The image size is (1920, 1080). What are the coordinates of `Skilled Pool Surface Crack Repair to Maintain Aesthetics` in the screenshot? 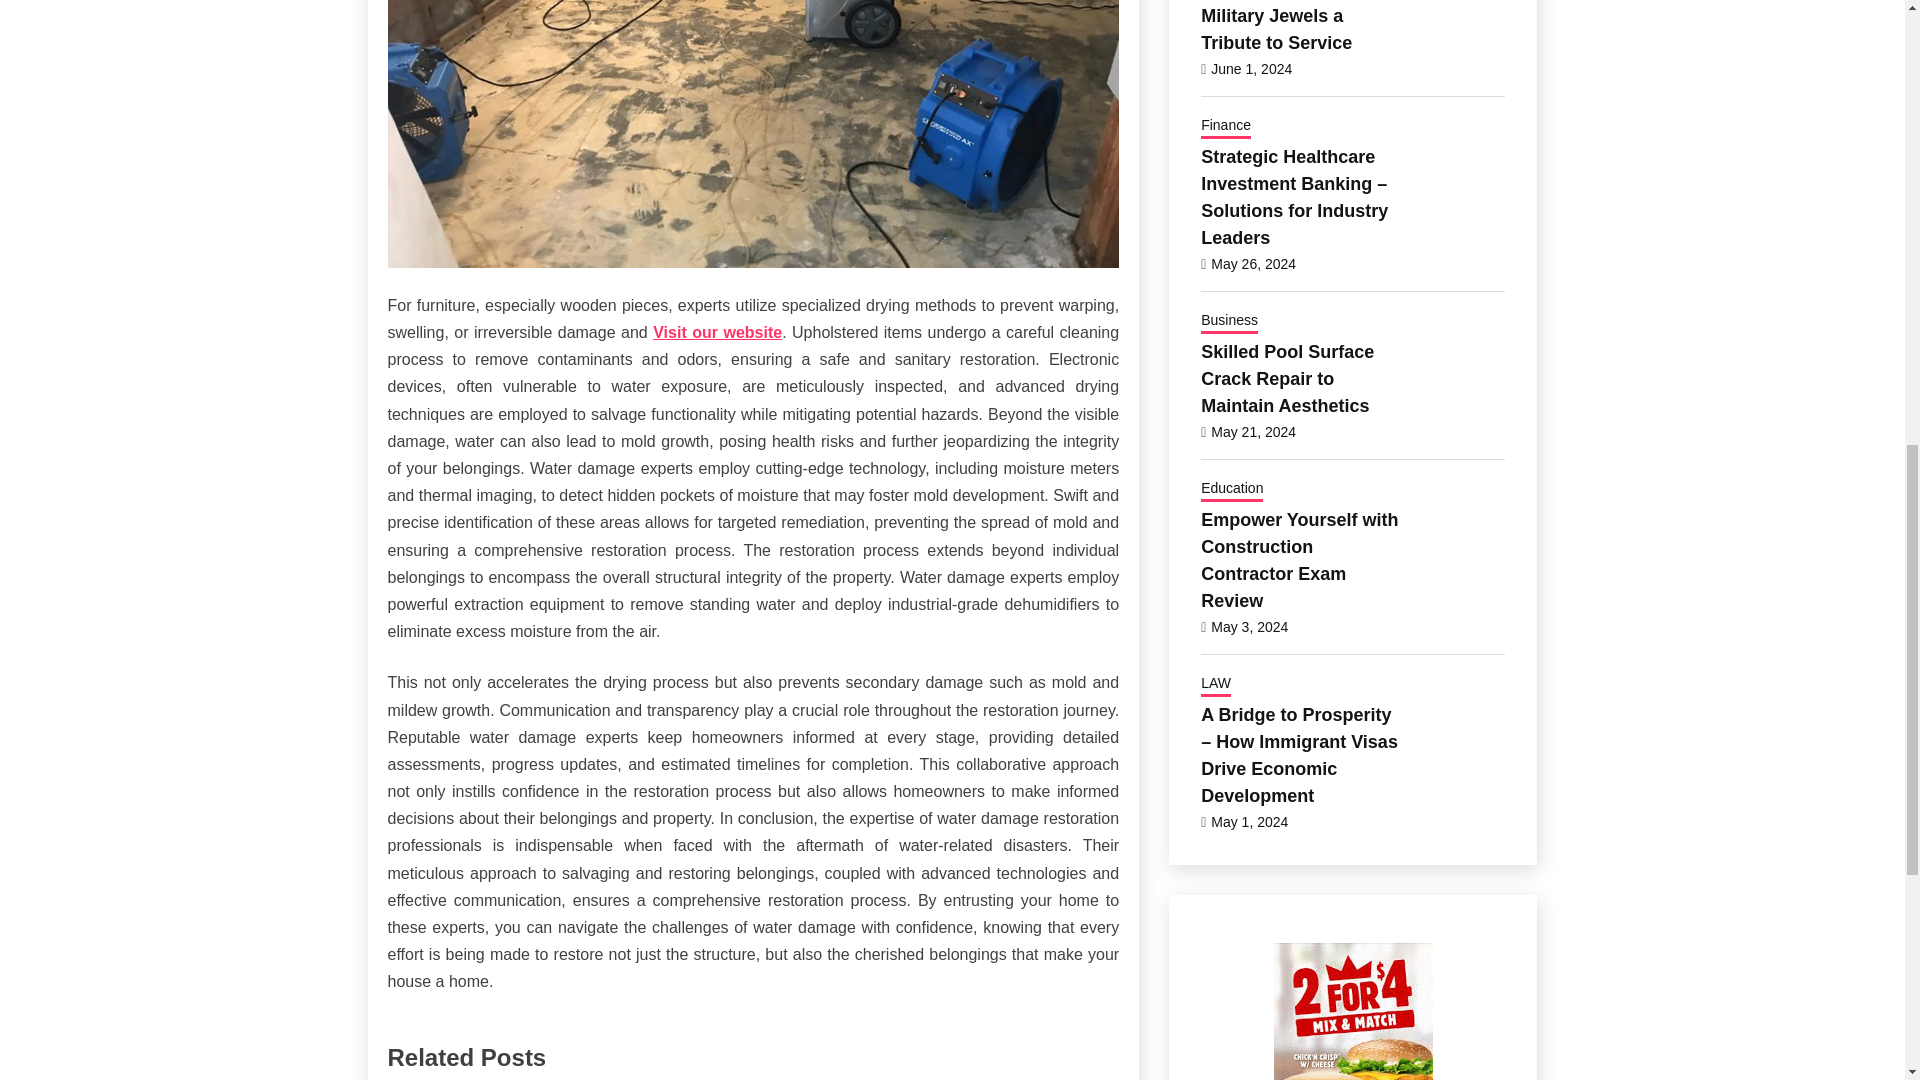 It's located at (1288, 378).